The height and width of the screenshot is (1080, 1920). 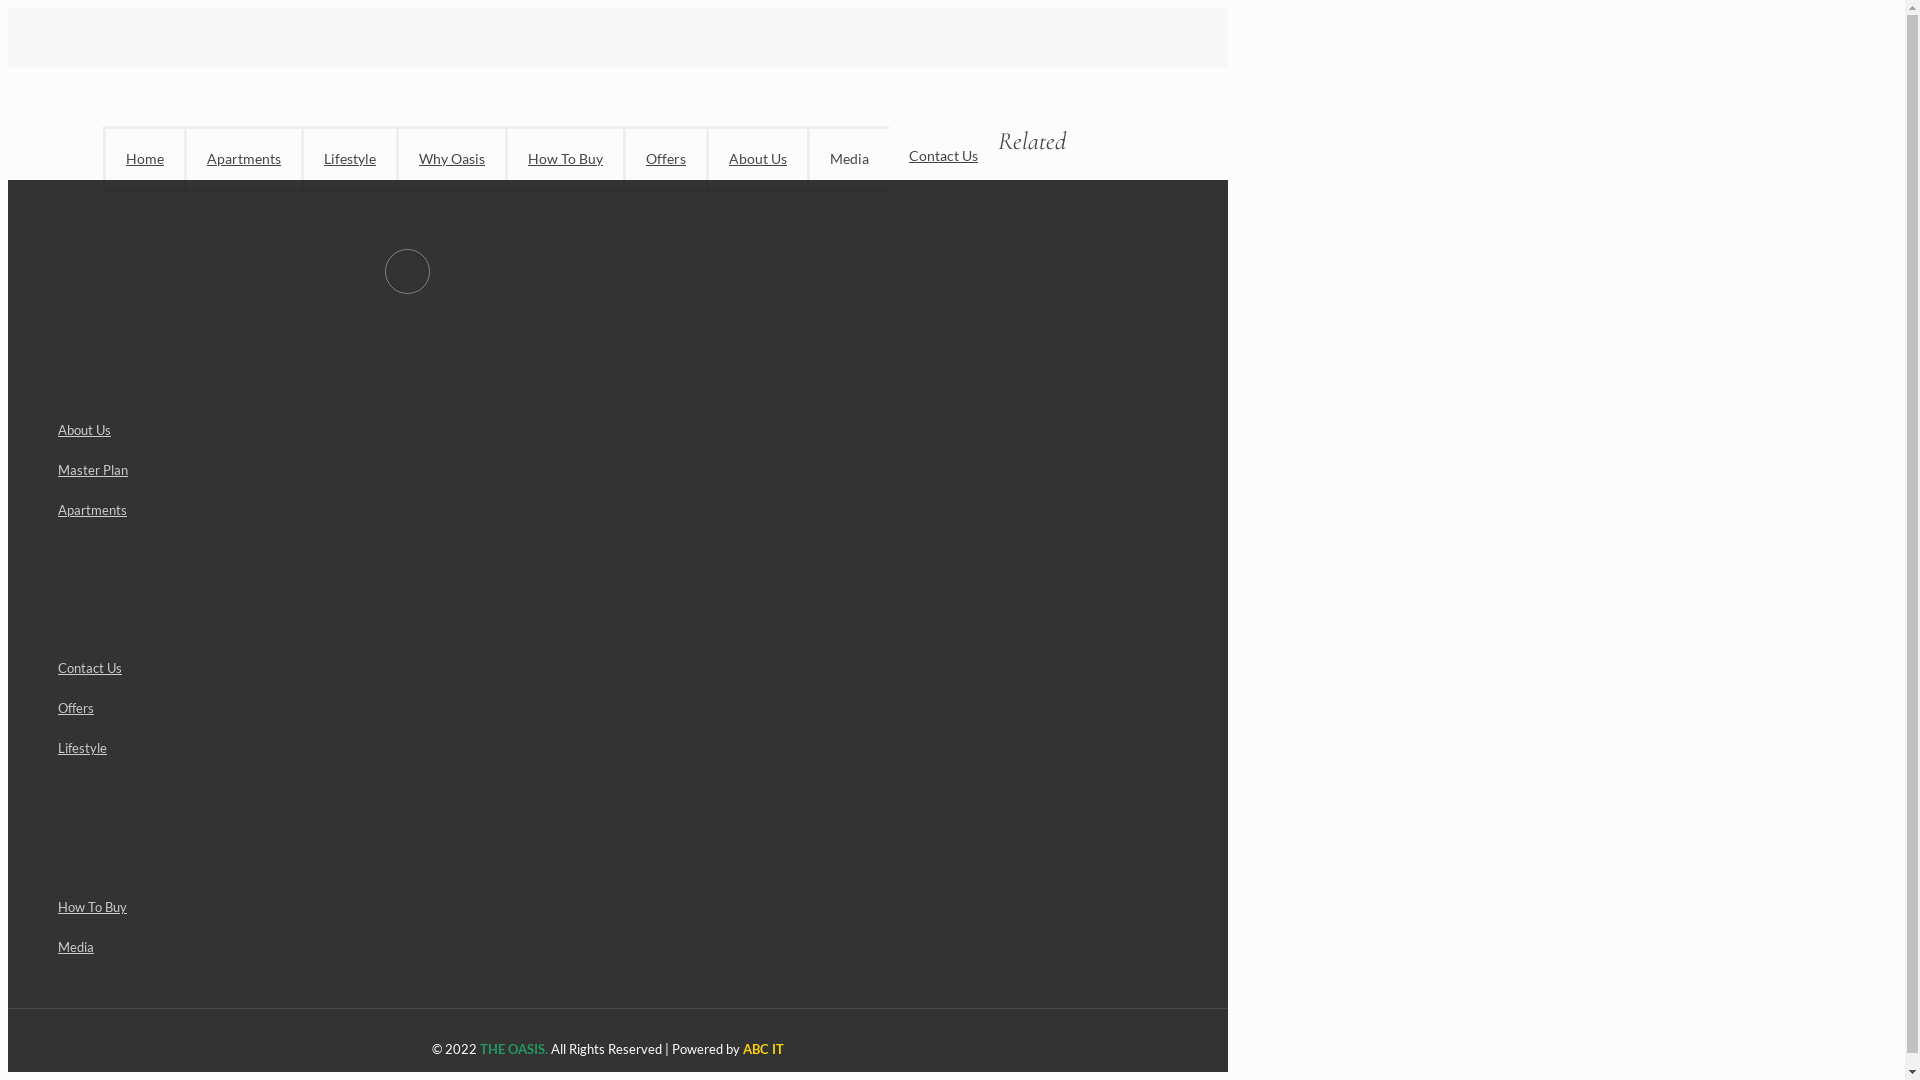 I want to click on Master Plan, so click(x=628, y=470).